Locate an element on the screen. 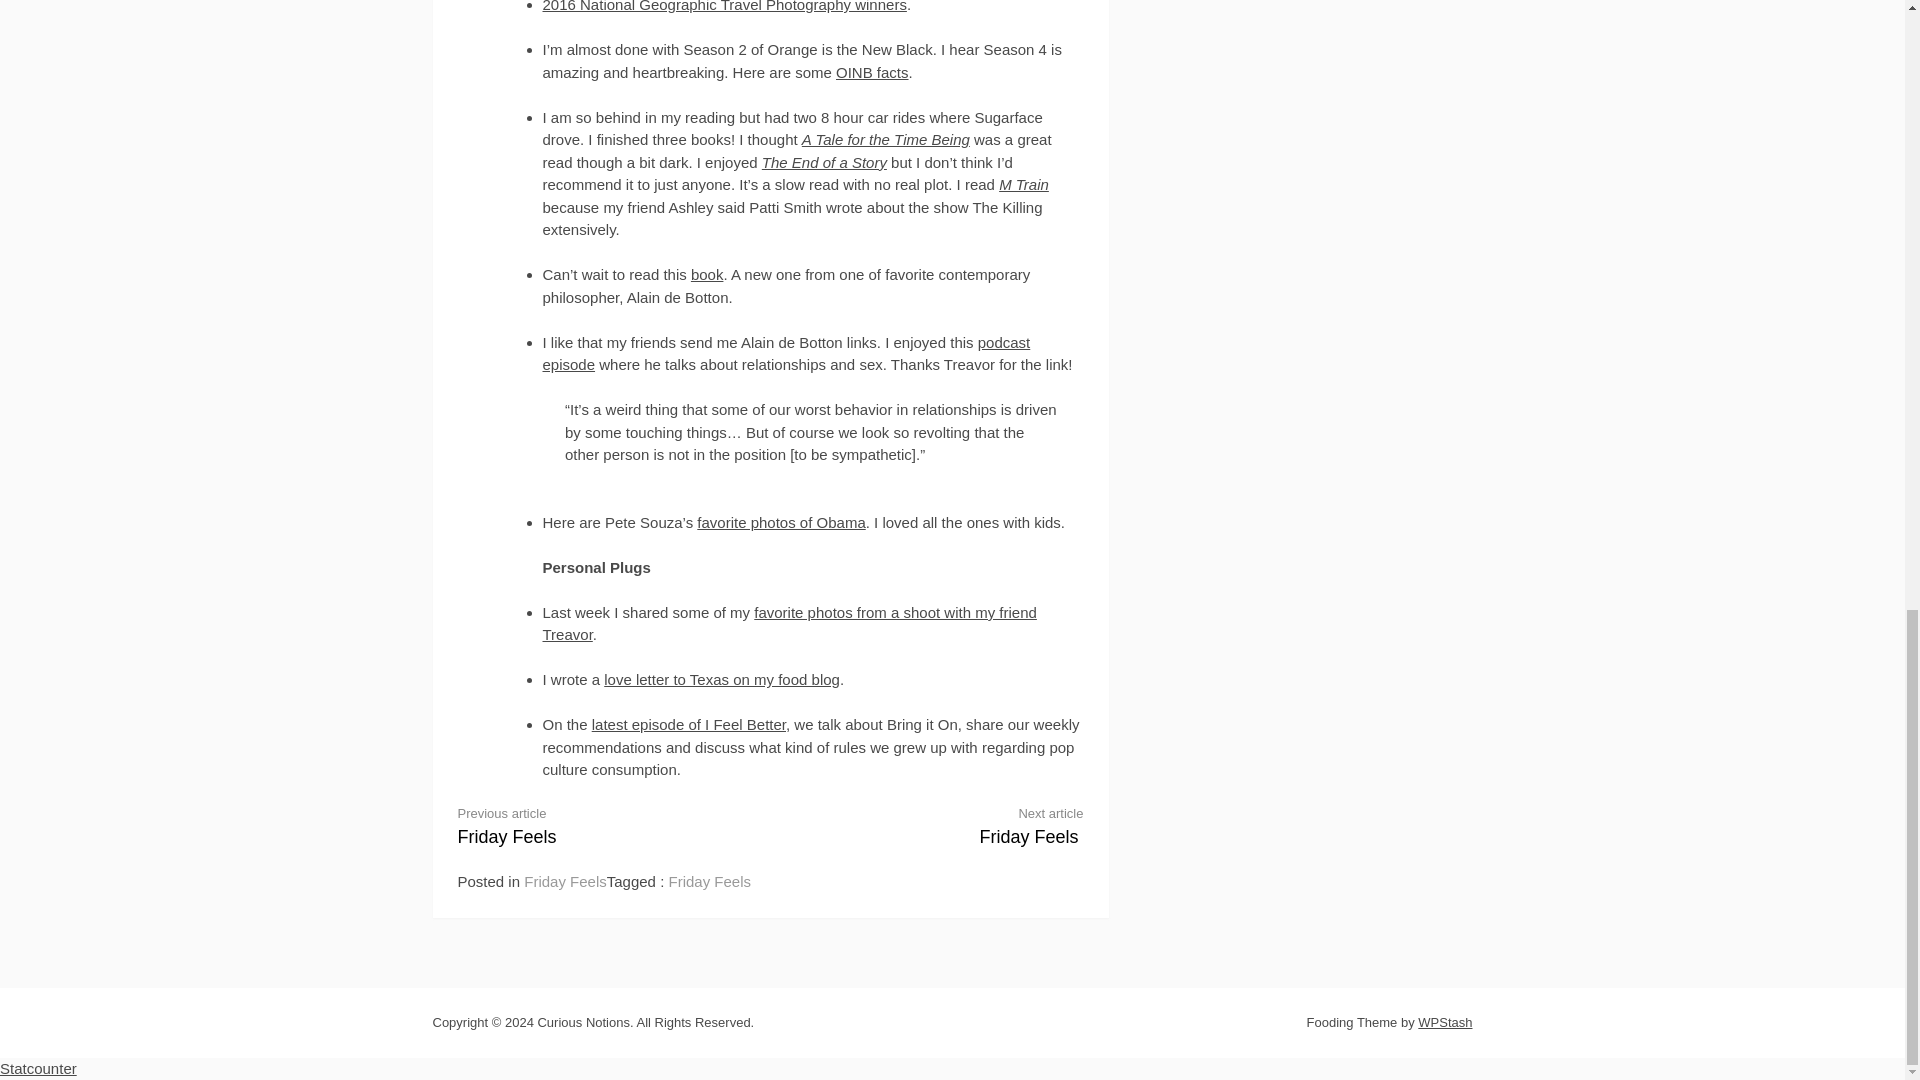 This screenshot has height=1080, width=1920. favorite photos from a shoot with my friend Treavor is located at coordinates (872, 72).